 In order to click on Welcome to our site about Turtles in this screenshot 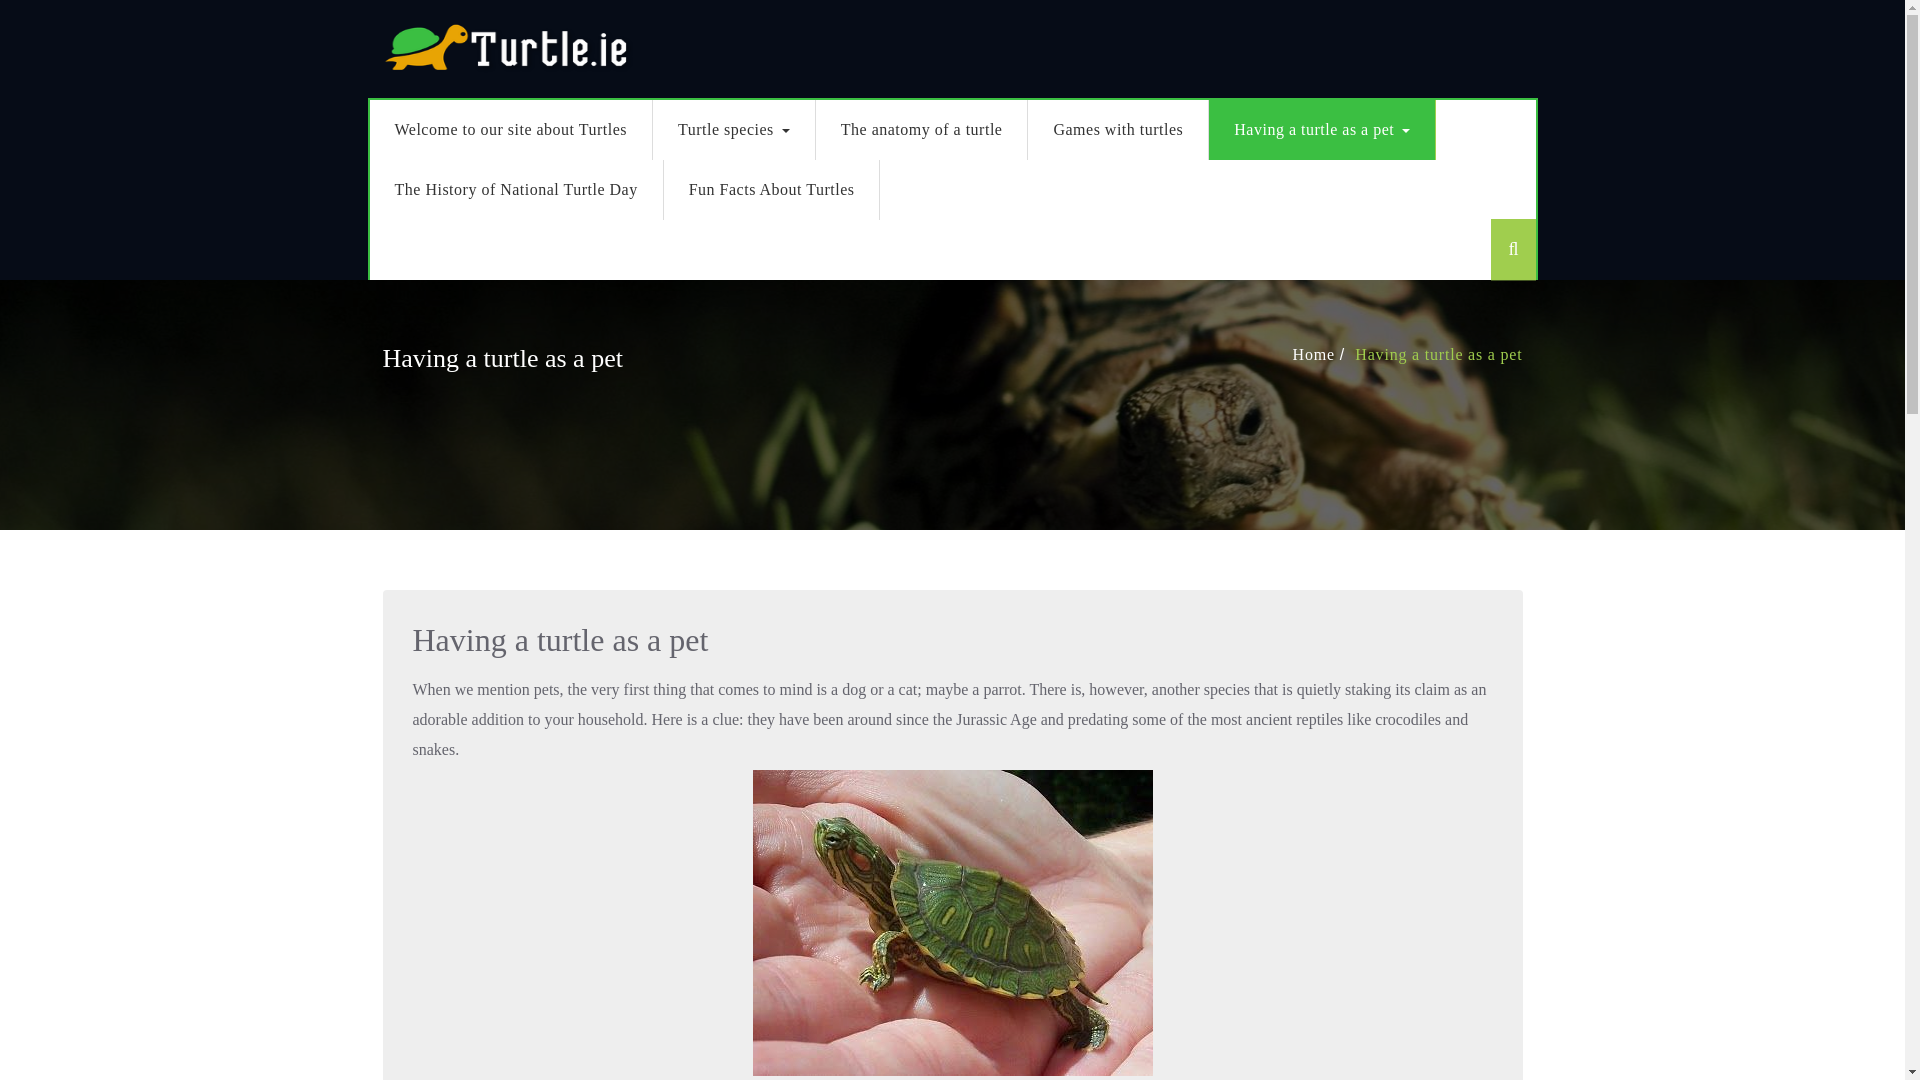, I will do `click(512, 130)`.